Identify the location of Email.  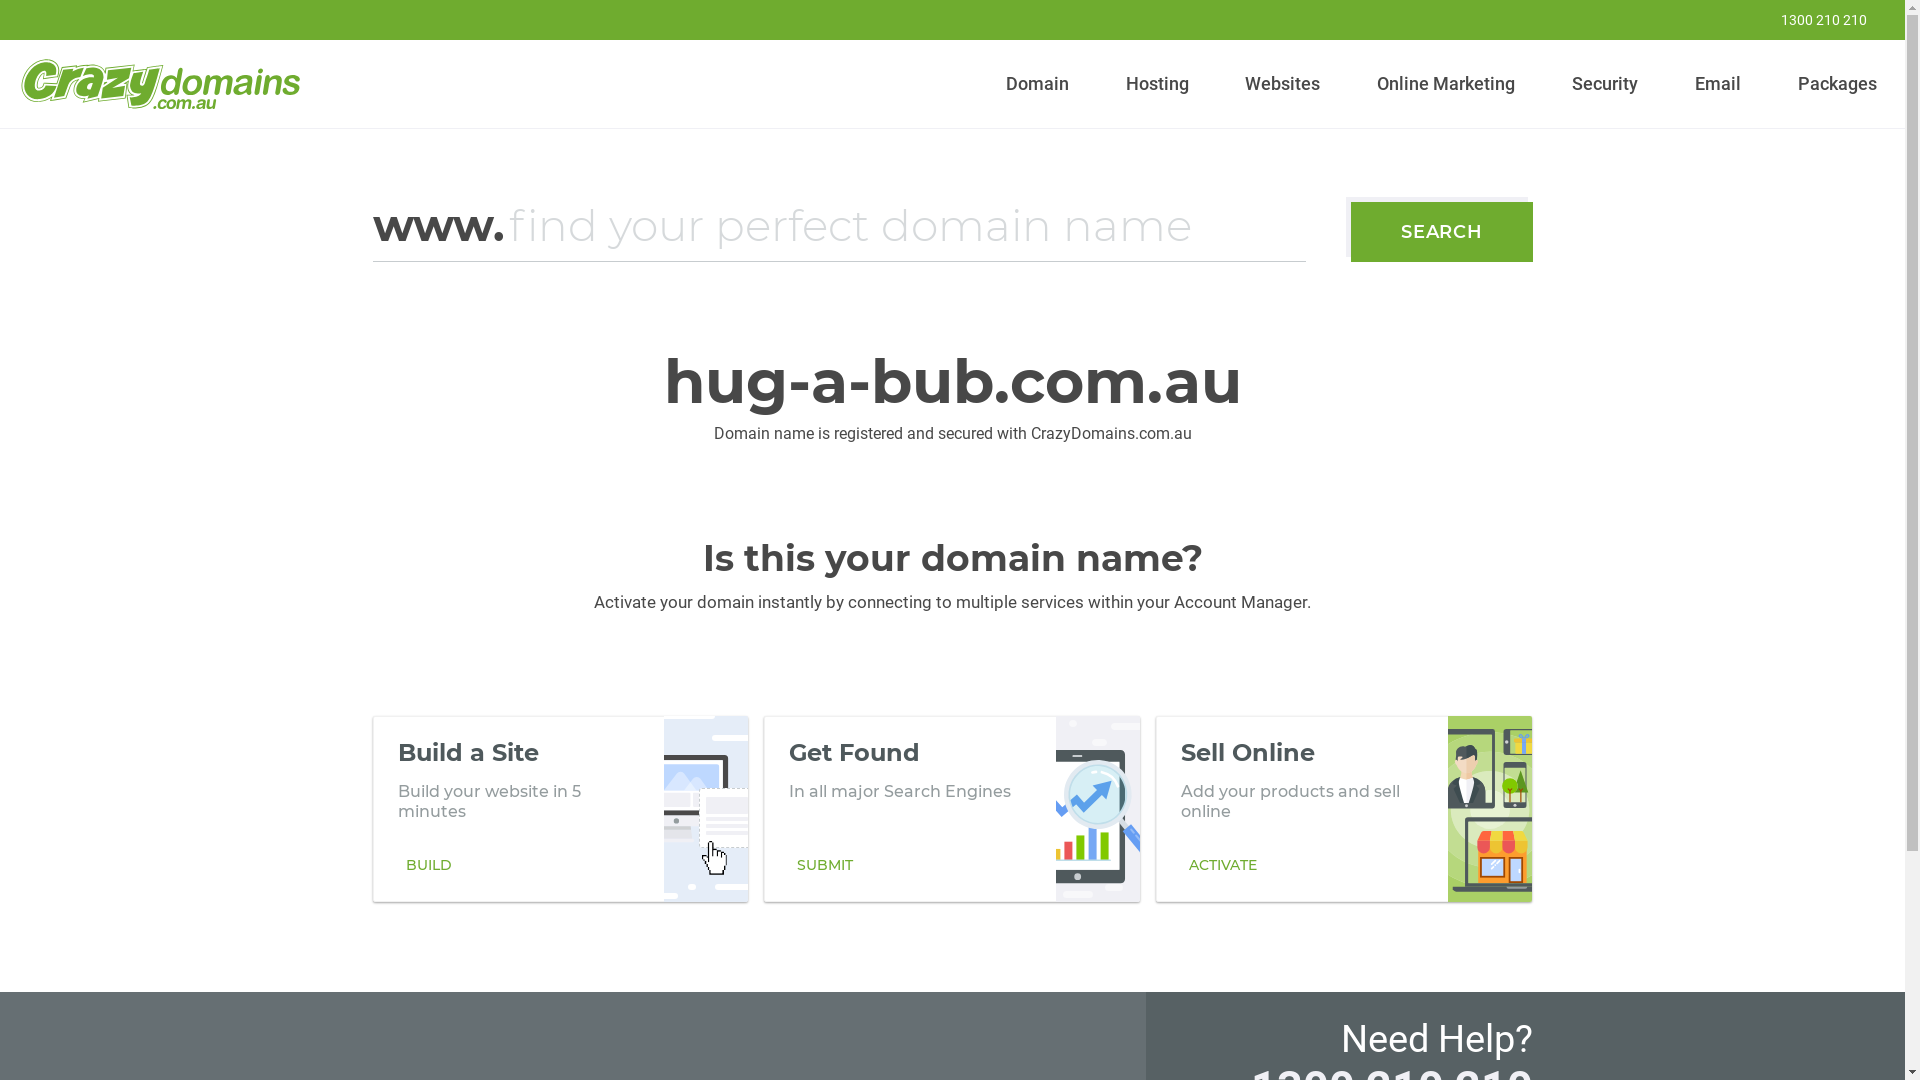
(1718, 84).